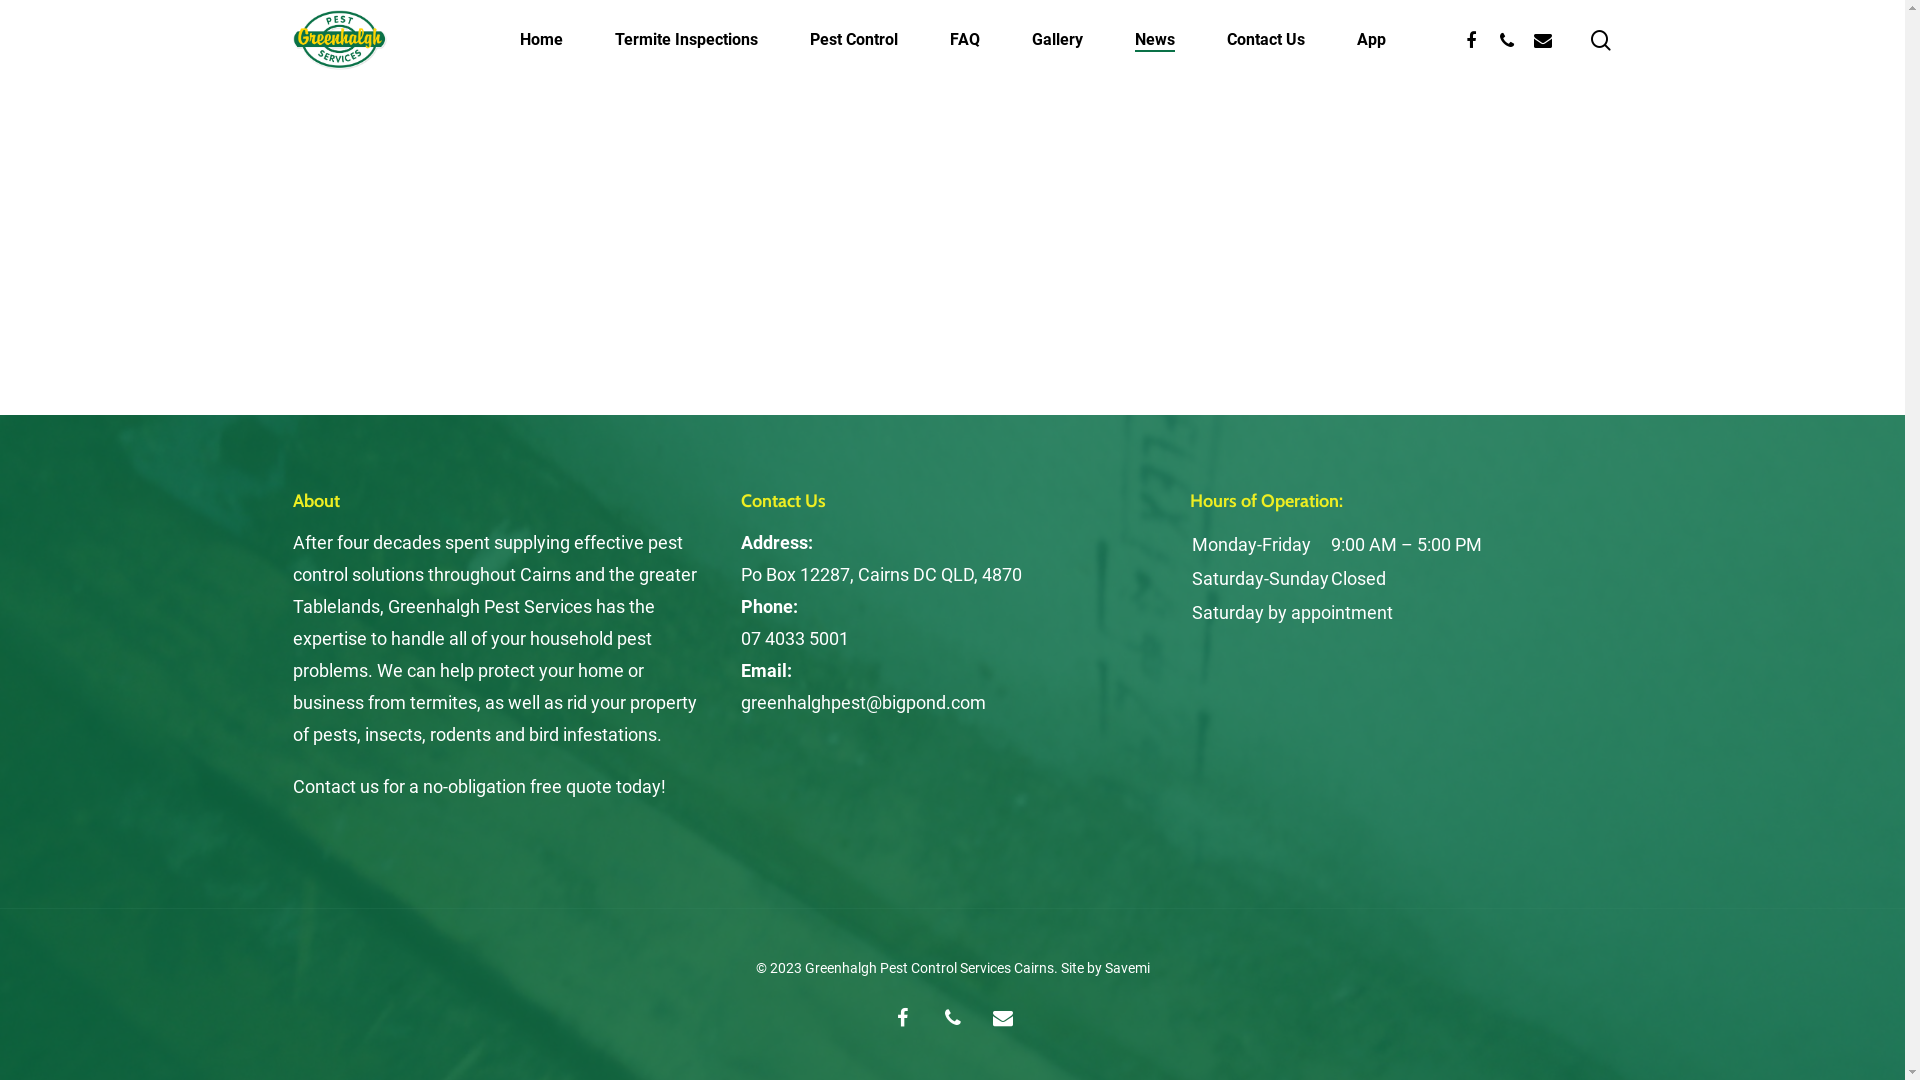 This screenshot has height=1080, width=1920. I want to click on email, so click(1542, 40).